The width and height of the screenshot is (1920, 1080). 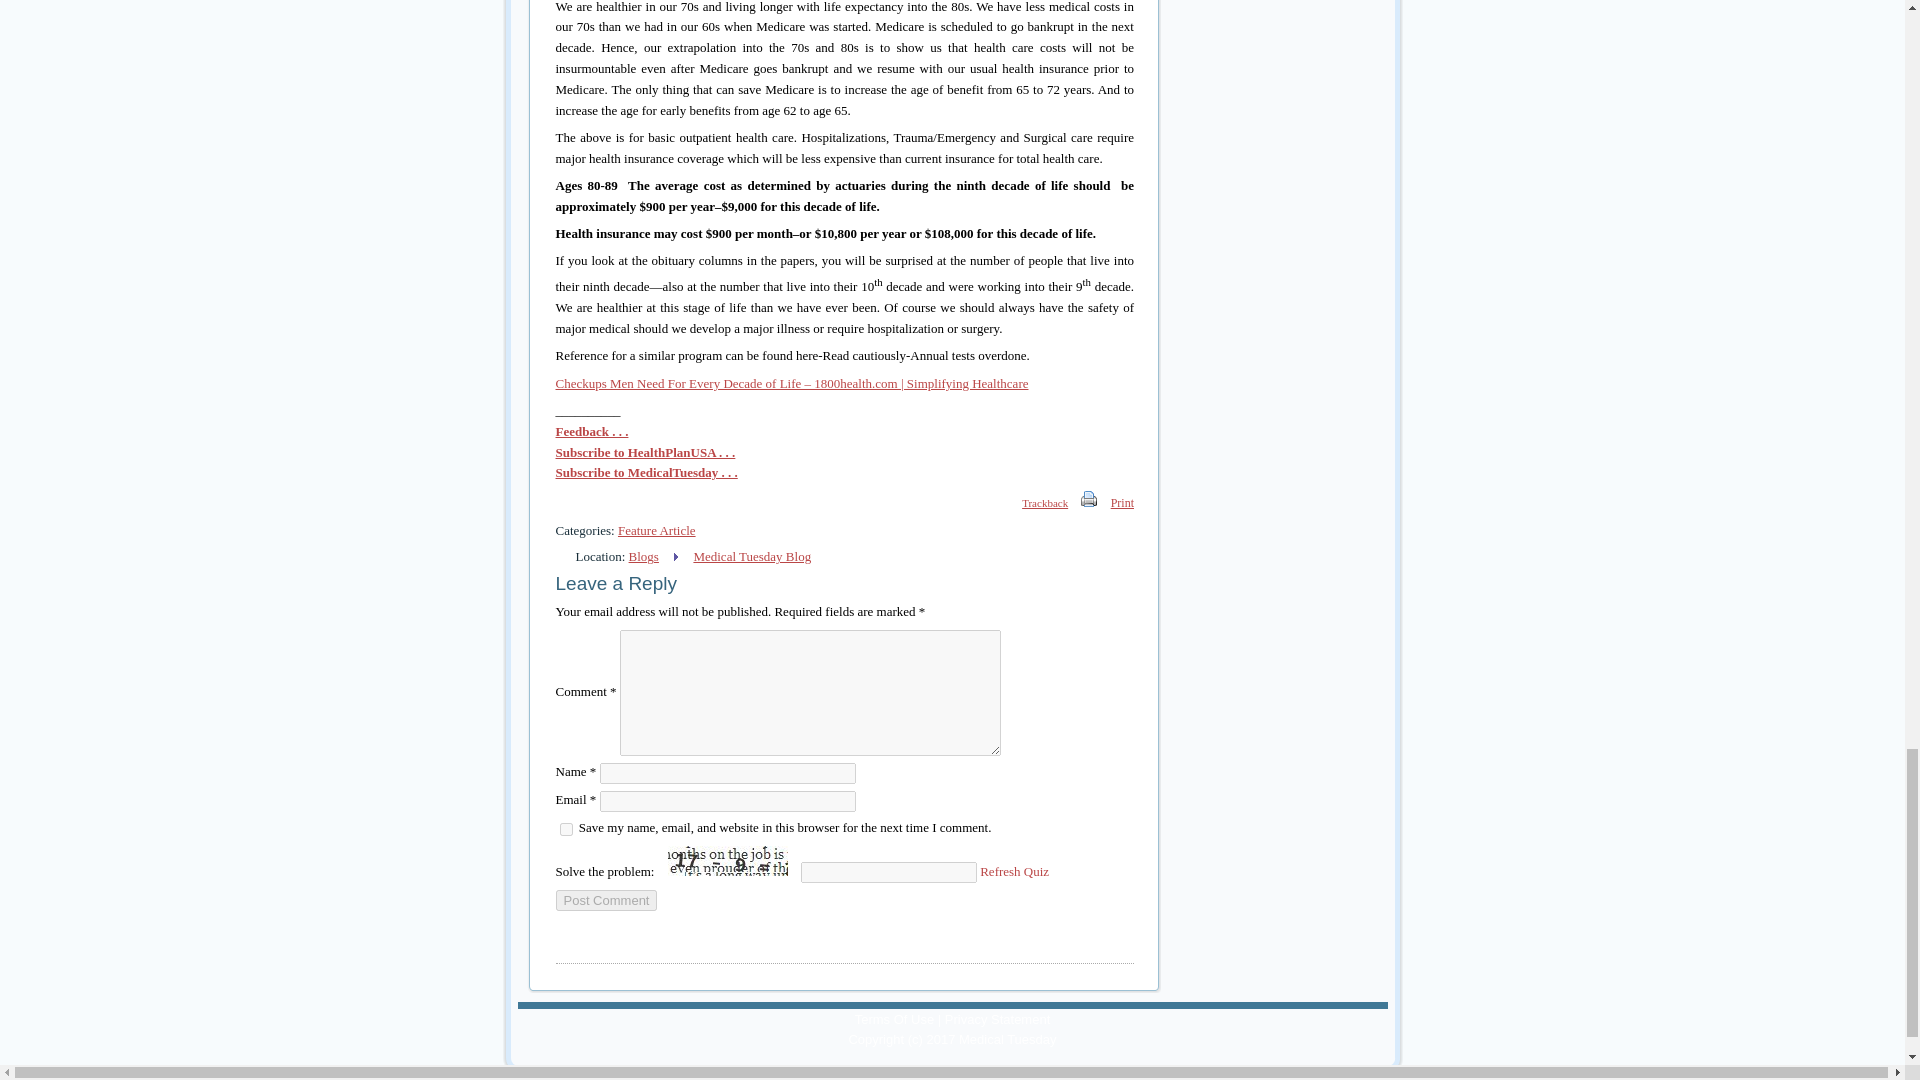 What do you see at coordinates (1014, 872) in the screenshot?
I see `Refresh Quiz` at bounding box center [1014, 872].